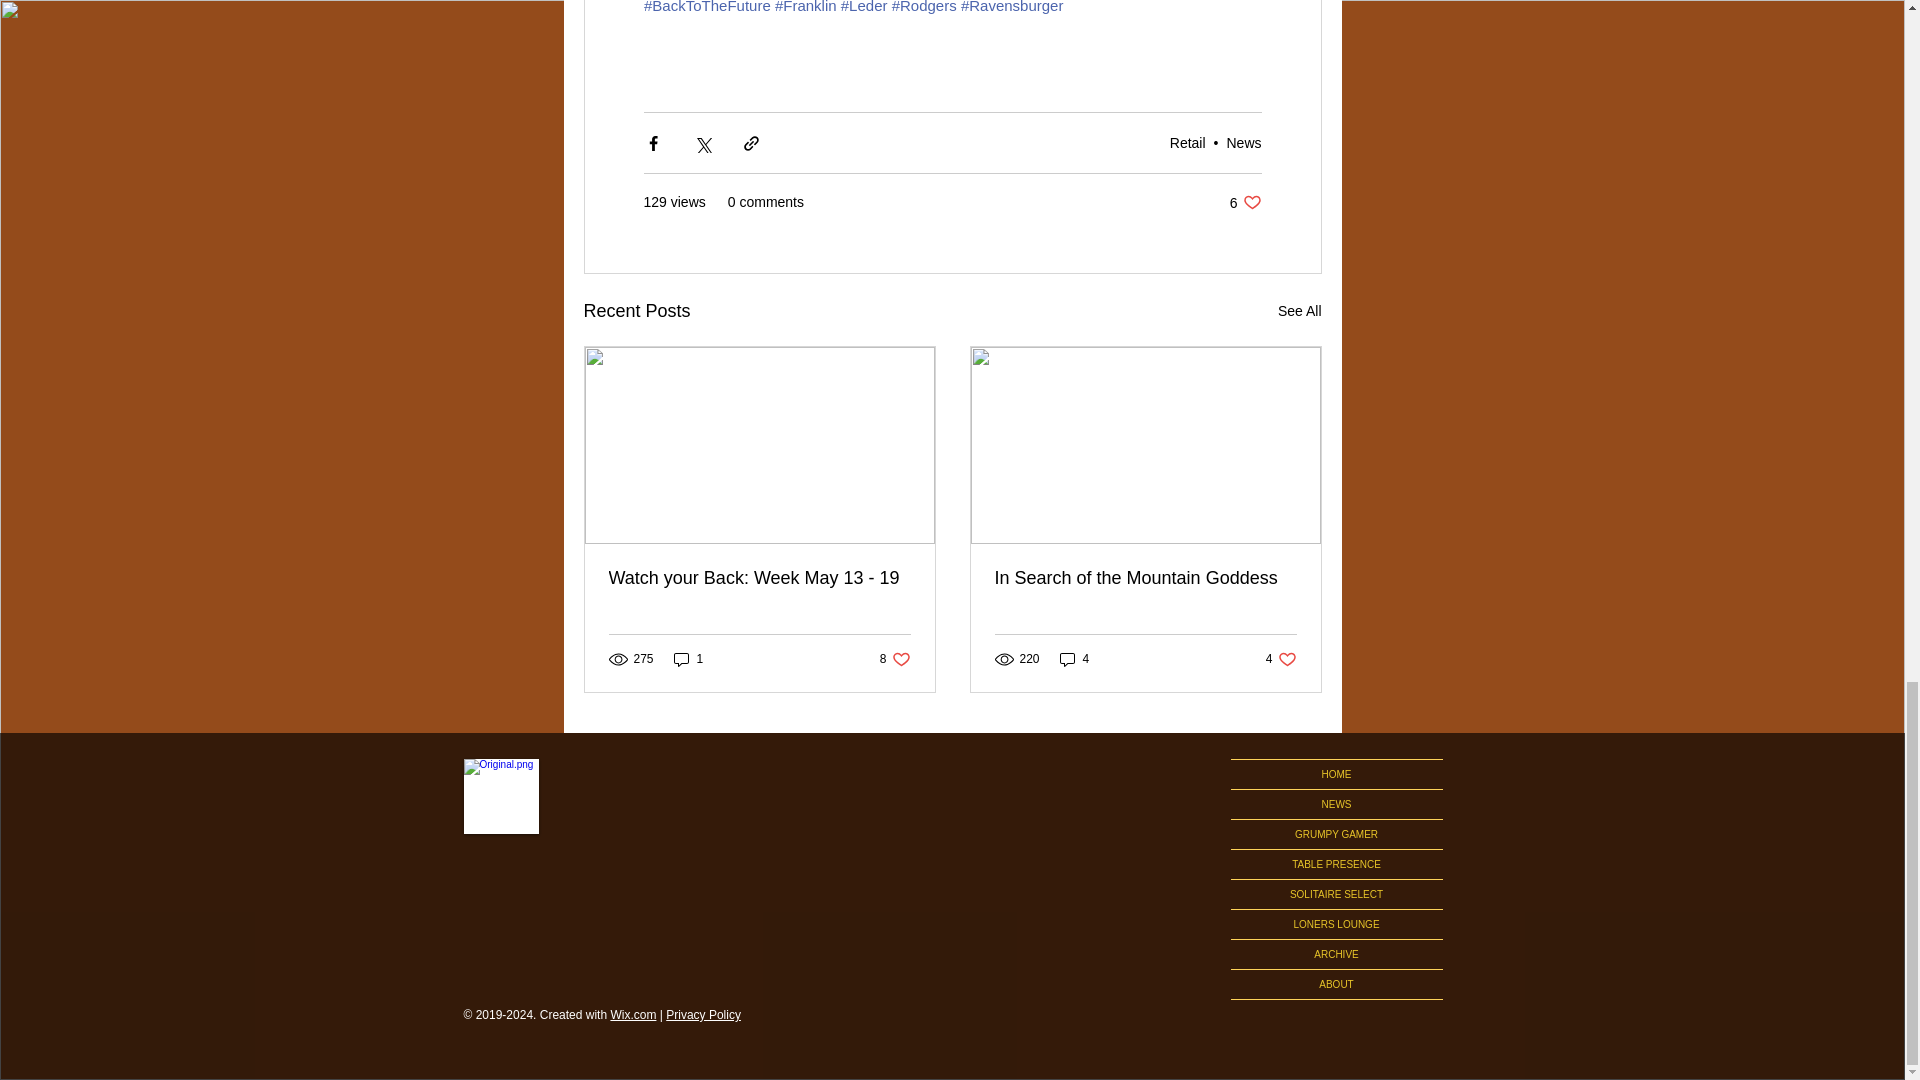 Image resolution: width=1920 pixels, height=1080 pixels. Describe the element at coordinates (1246, 202) in the screenshot. I see `Solitaire Times - solo board game news` at that location.